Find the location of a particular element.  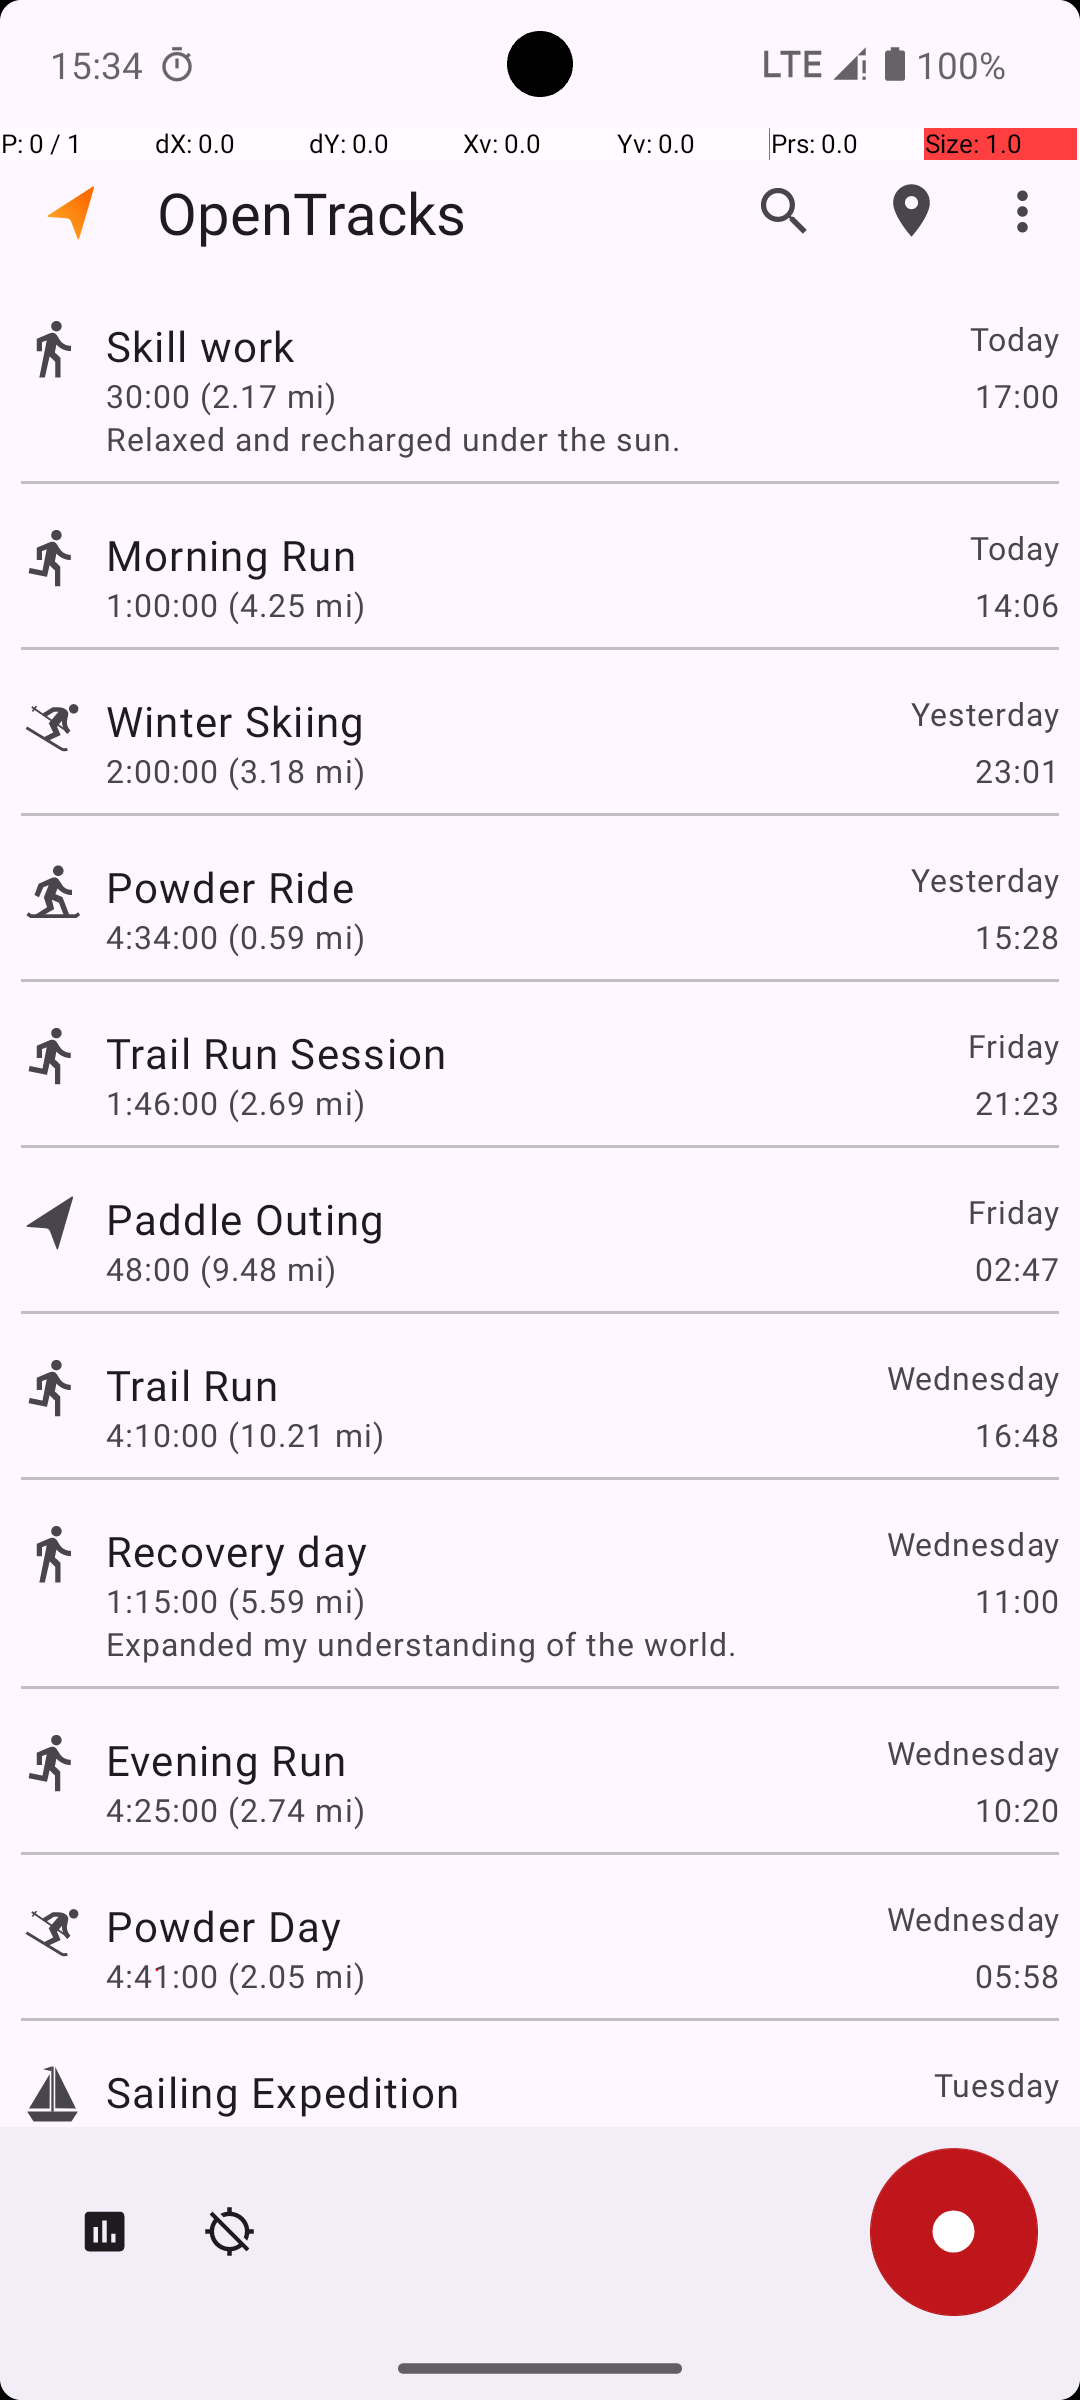

4:34:00 (0.59 mi) is located at coordinates (236, 936).